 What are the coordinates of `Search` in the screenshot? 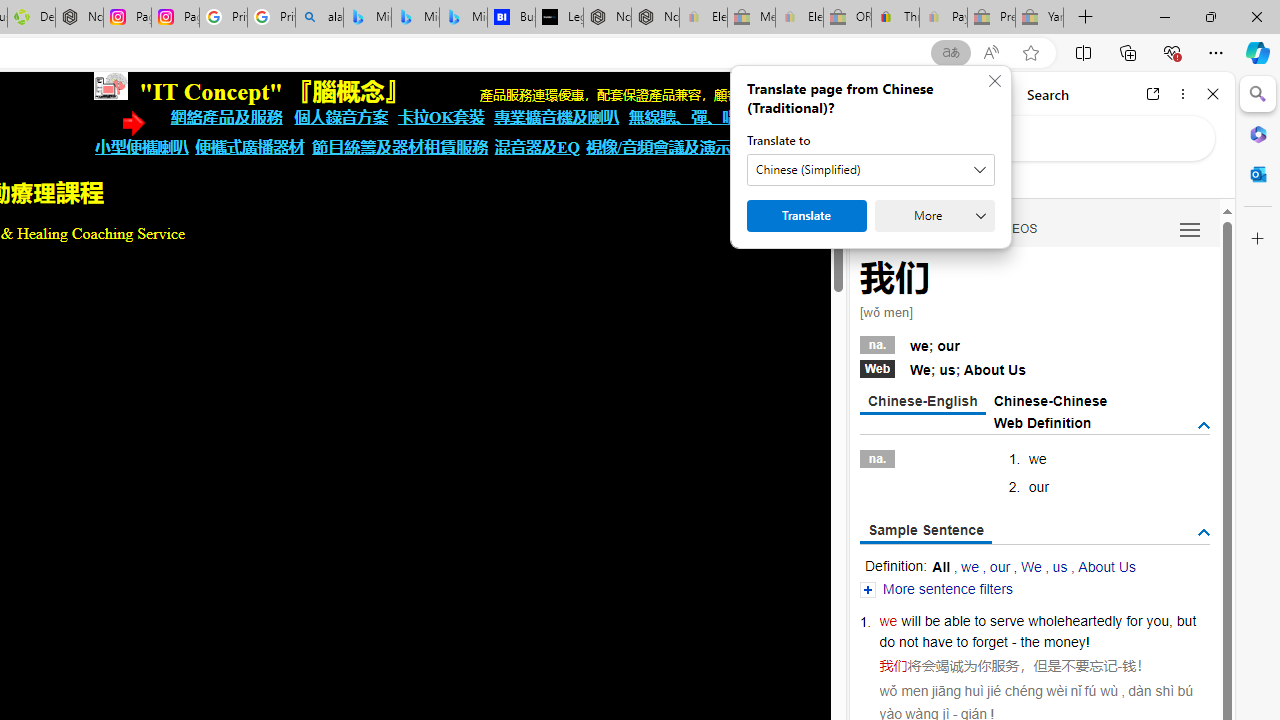 It's located at (1258, 94).